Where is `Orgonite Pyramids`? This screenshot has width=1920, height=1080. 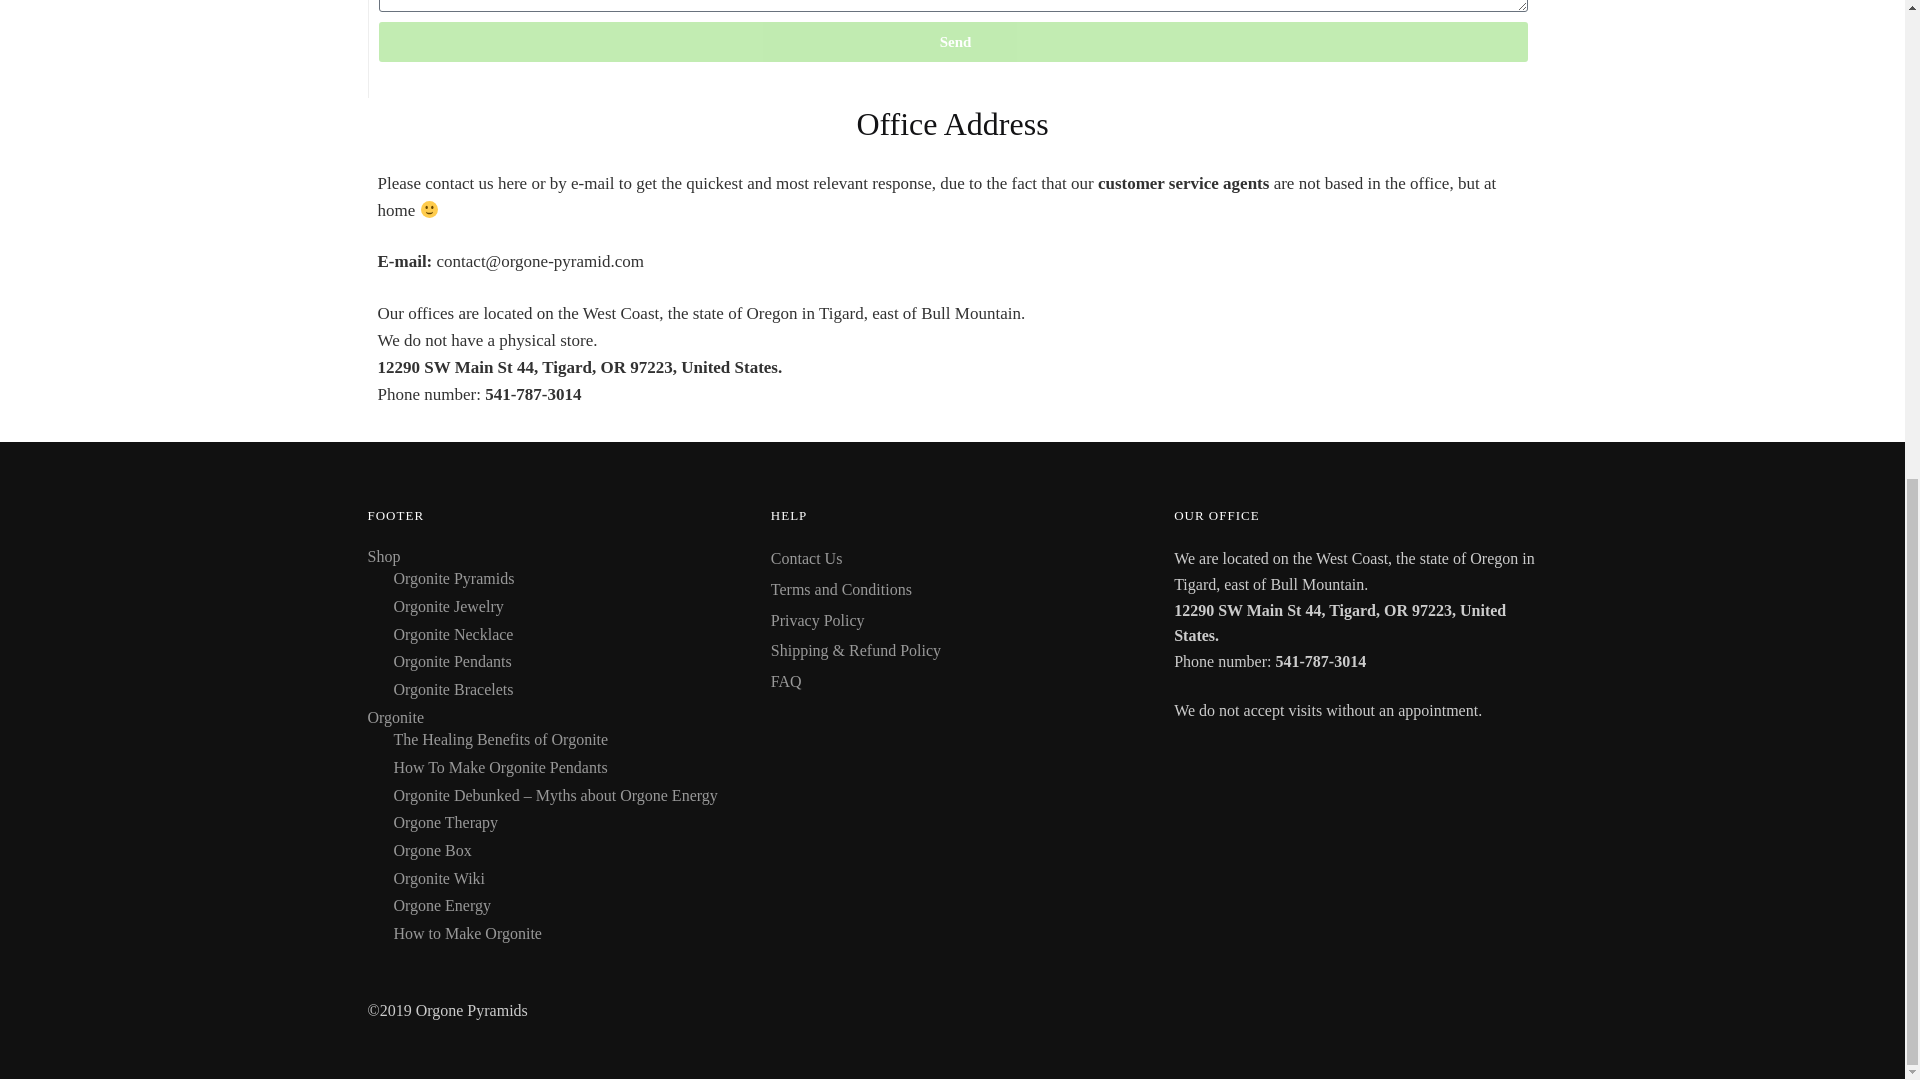 Orgonite Pyramids is located at coordinates (454, 578).